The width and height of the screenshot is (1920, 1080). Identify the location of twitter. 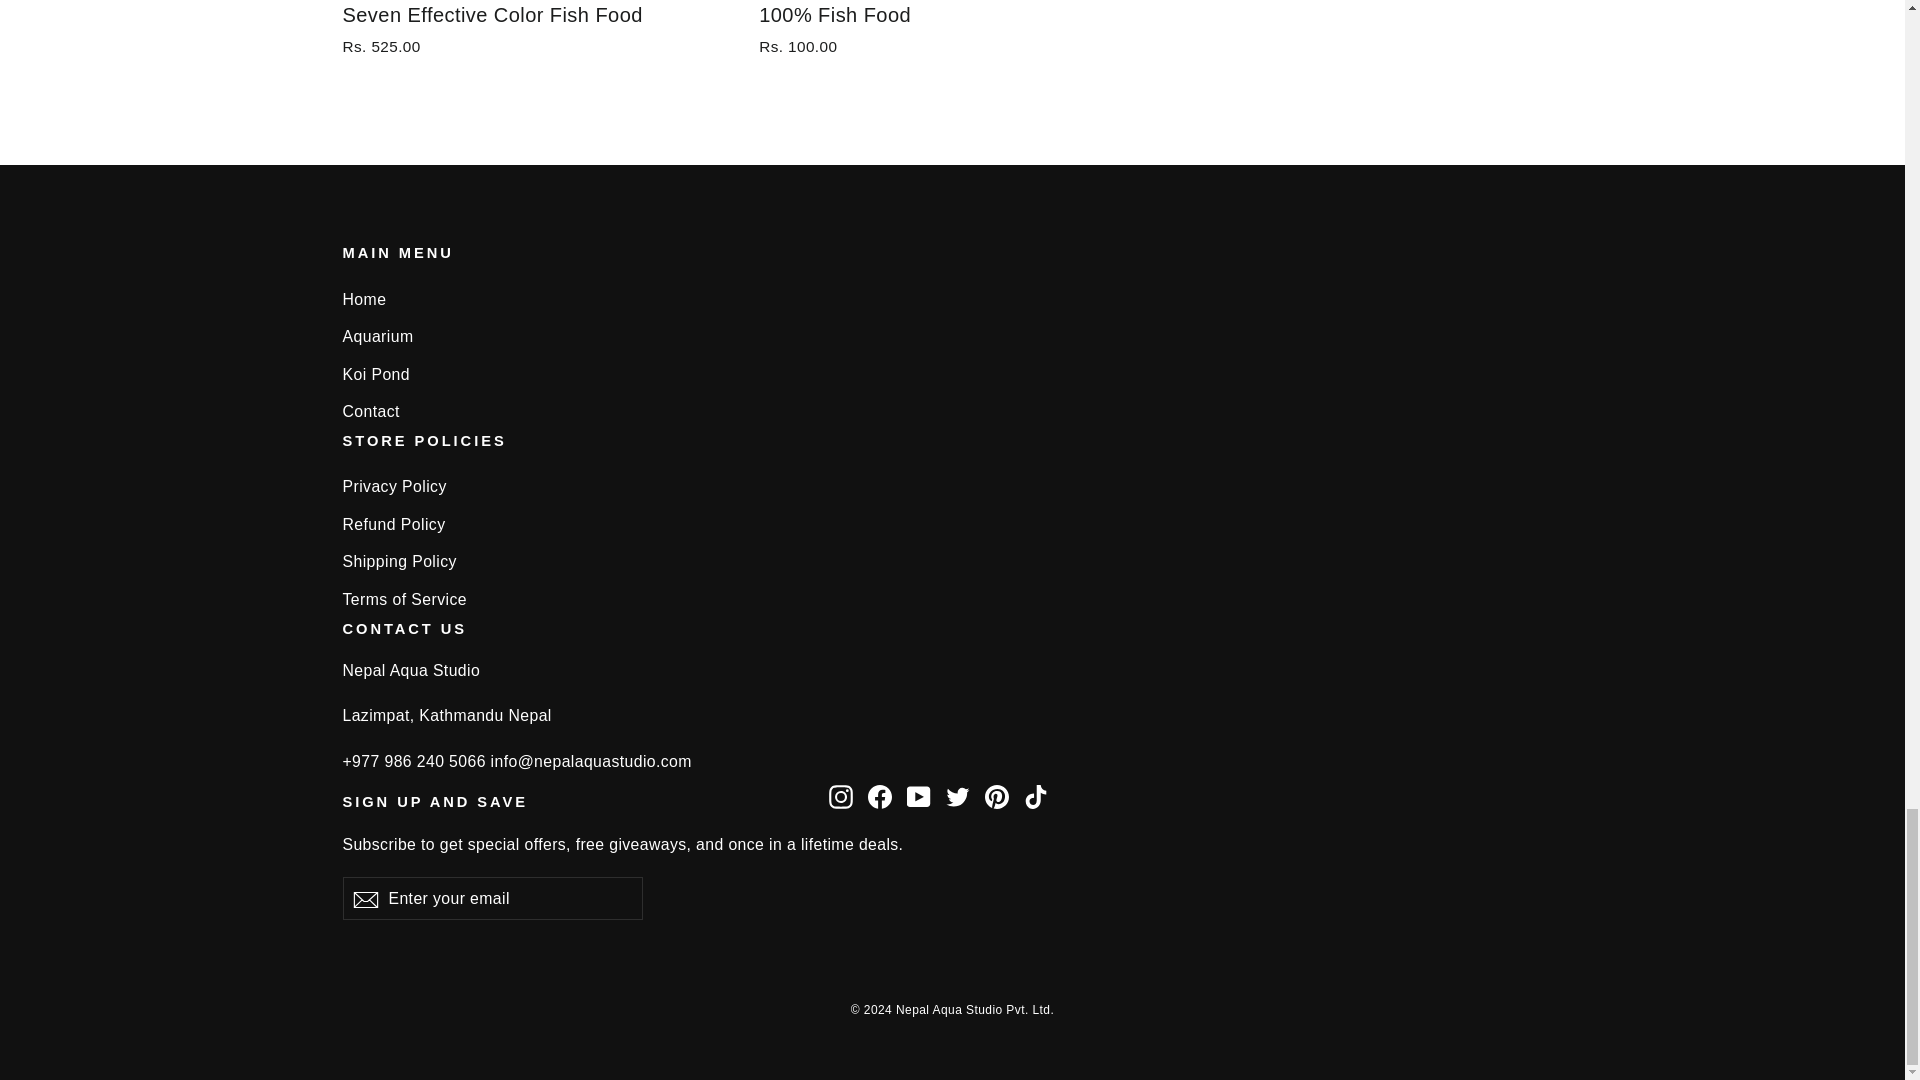
(958, 796).